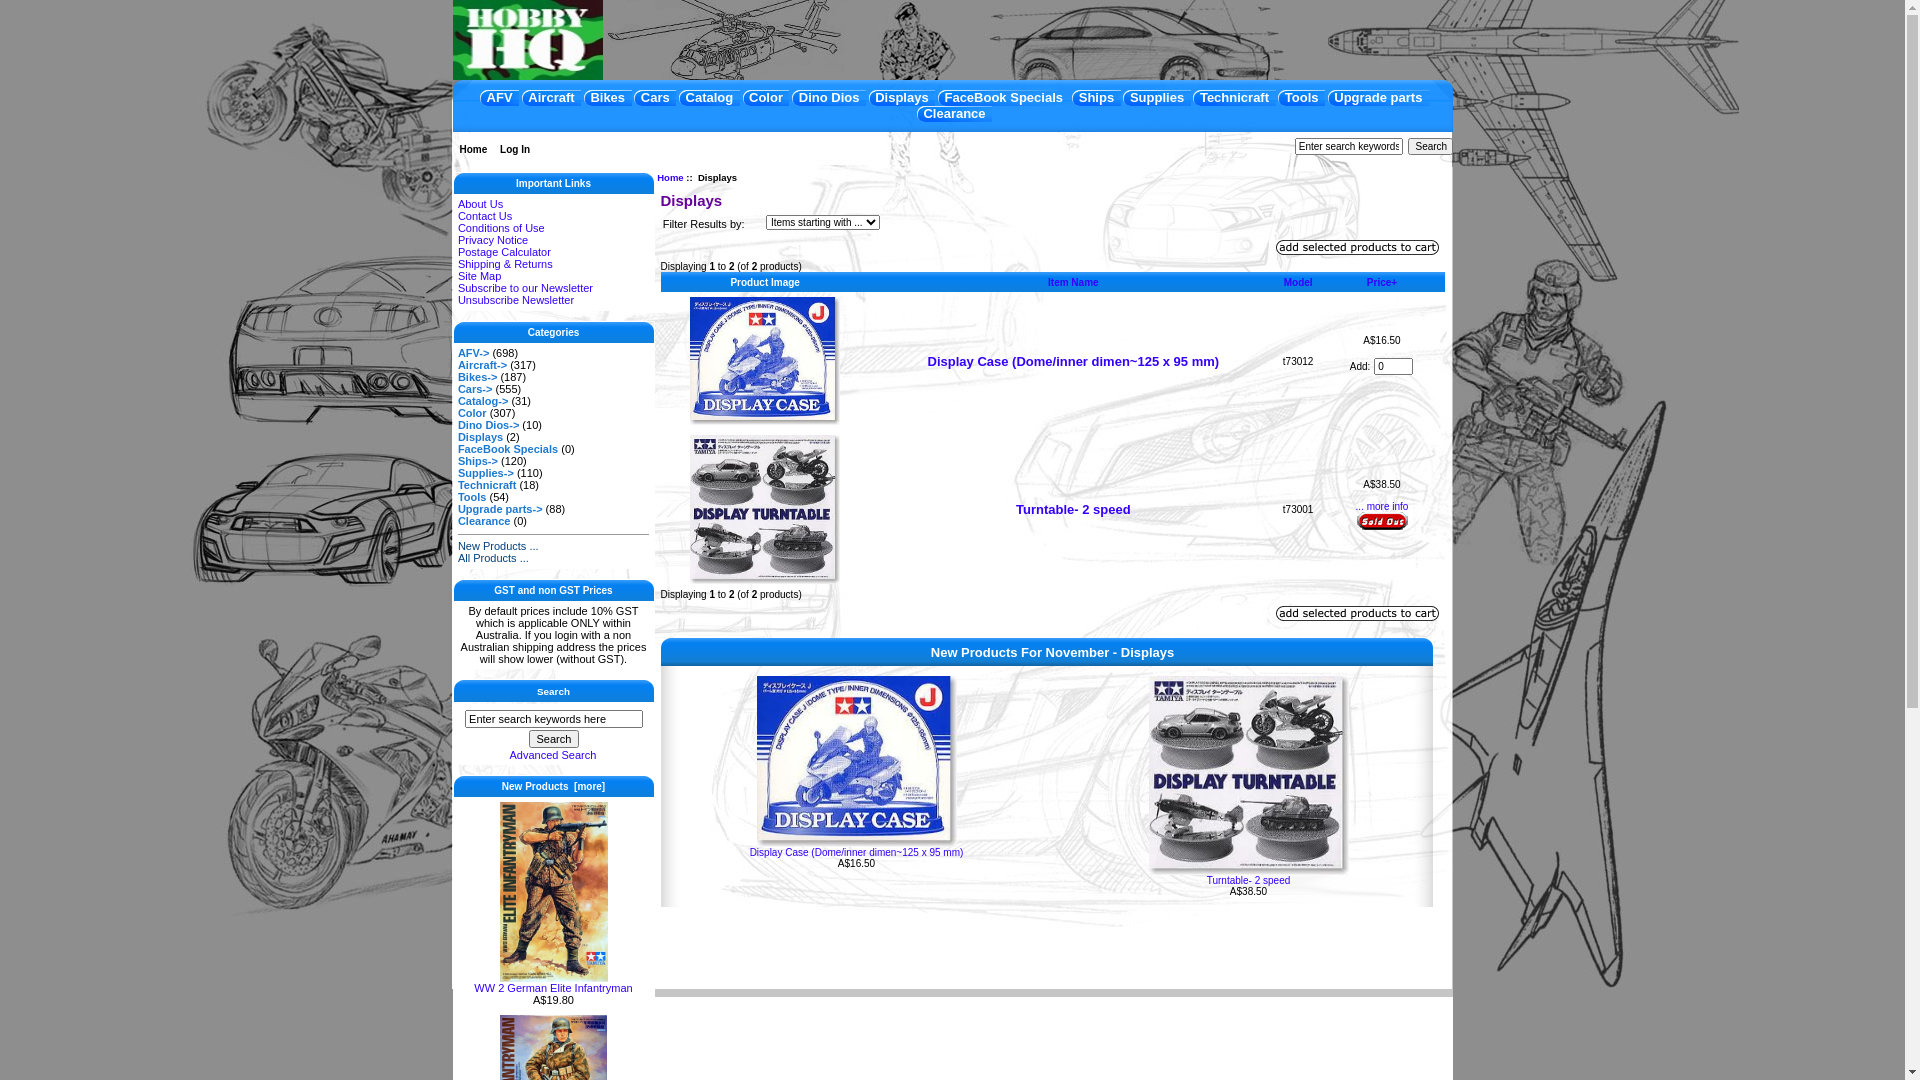 This screenshot has width=1920, height=1080. I want to click on Displays, so click(480, 437).